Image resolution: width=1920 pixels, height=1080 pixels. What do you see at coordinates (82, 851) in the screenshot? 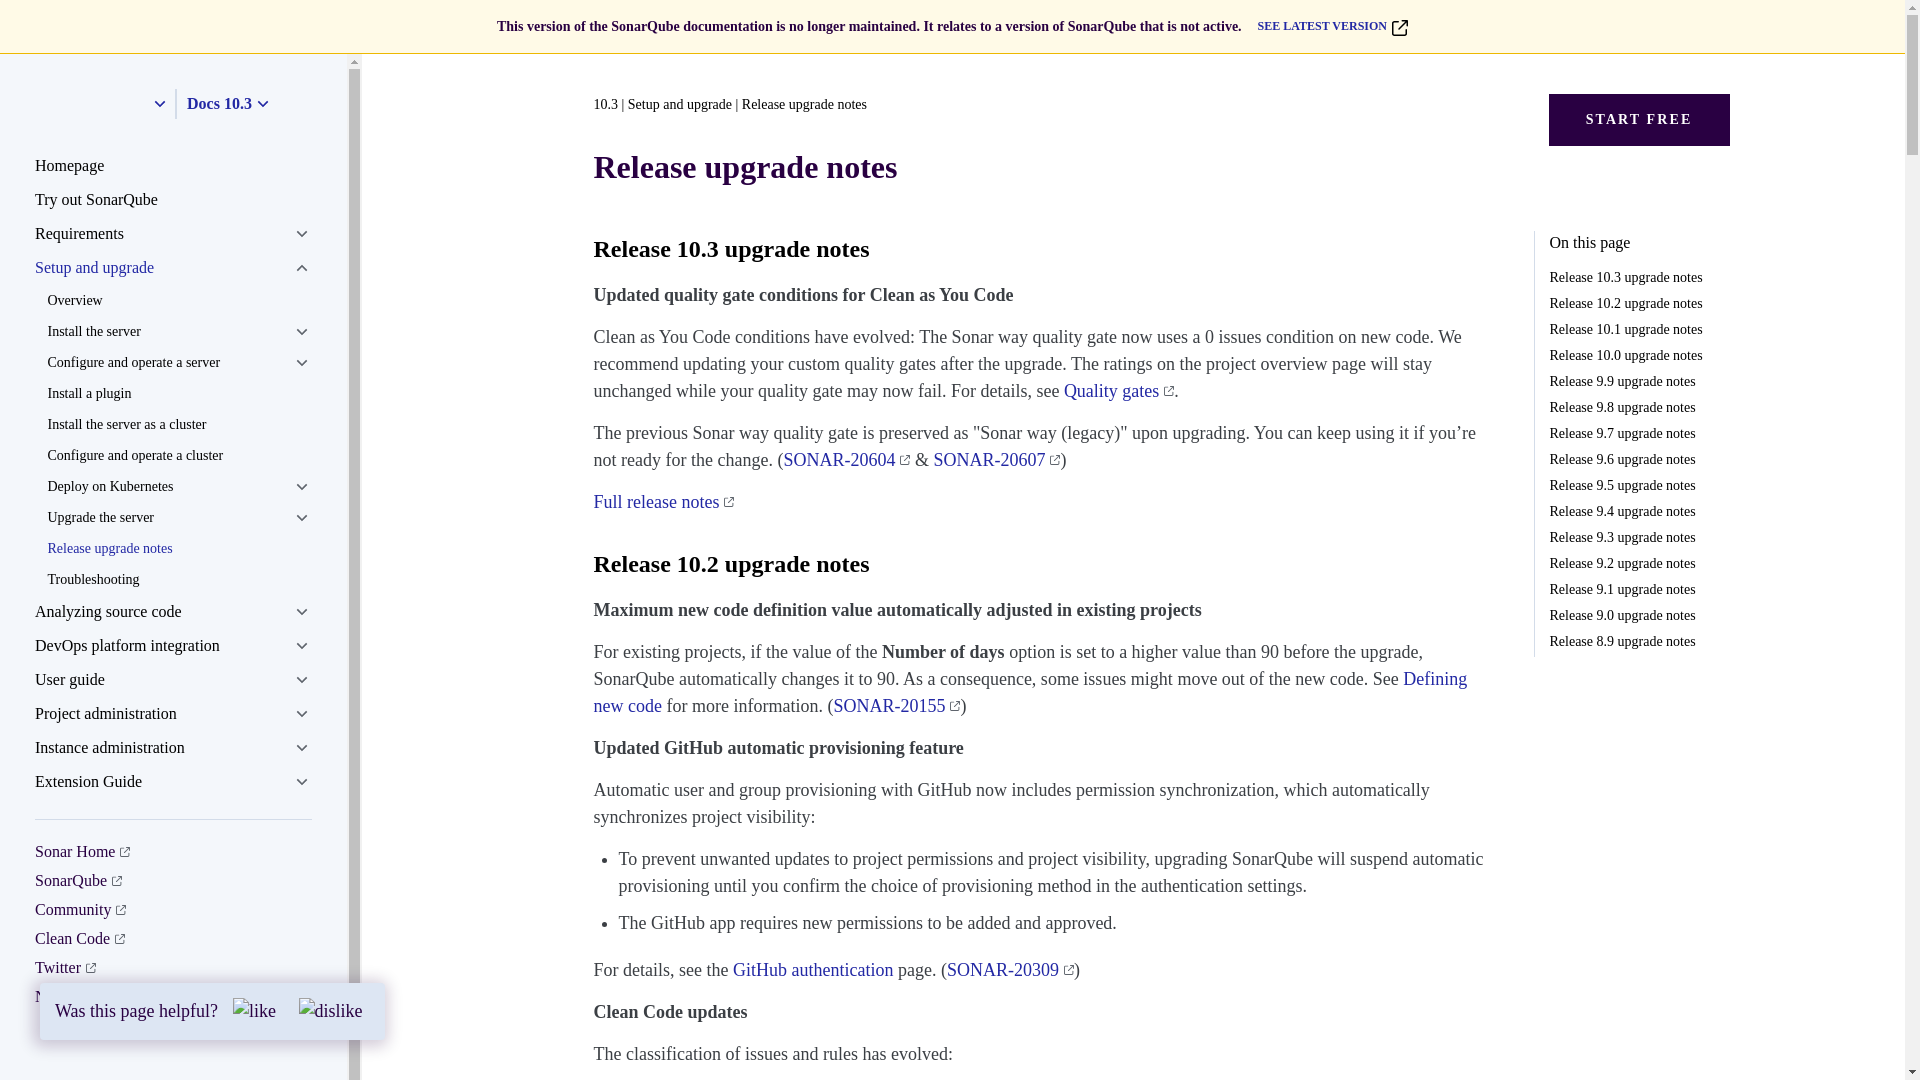
I see `Sonar Home` at bounding box center [82, 851].